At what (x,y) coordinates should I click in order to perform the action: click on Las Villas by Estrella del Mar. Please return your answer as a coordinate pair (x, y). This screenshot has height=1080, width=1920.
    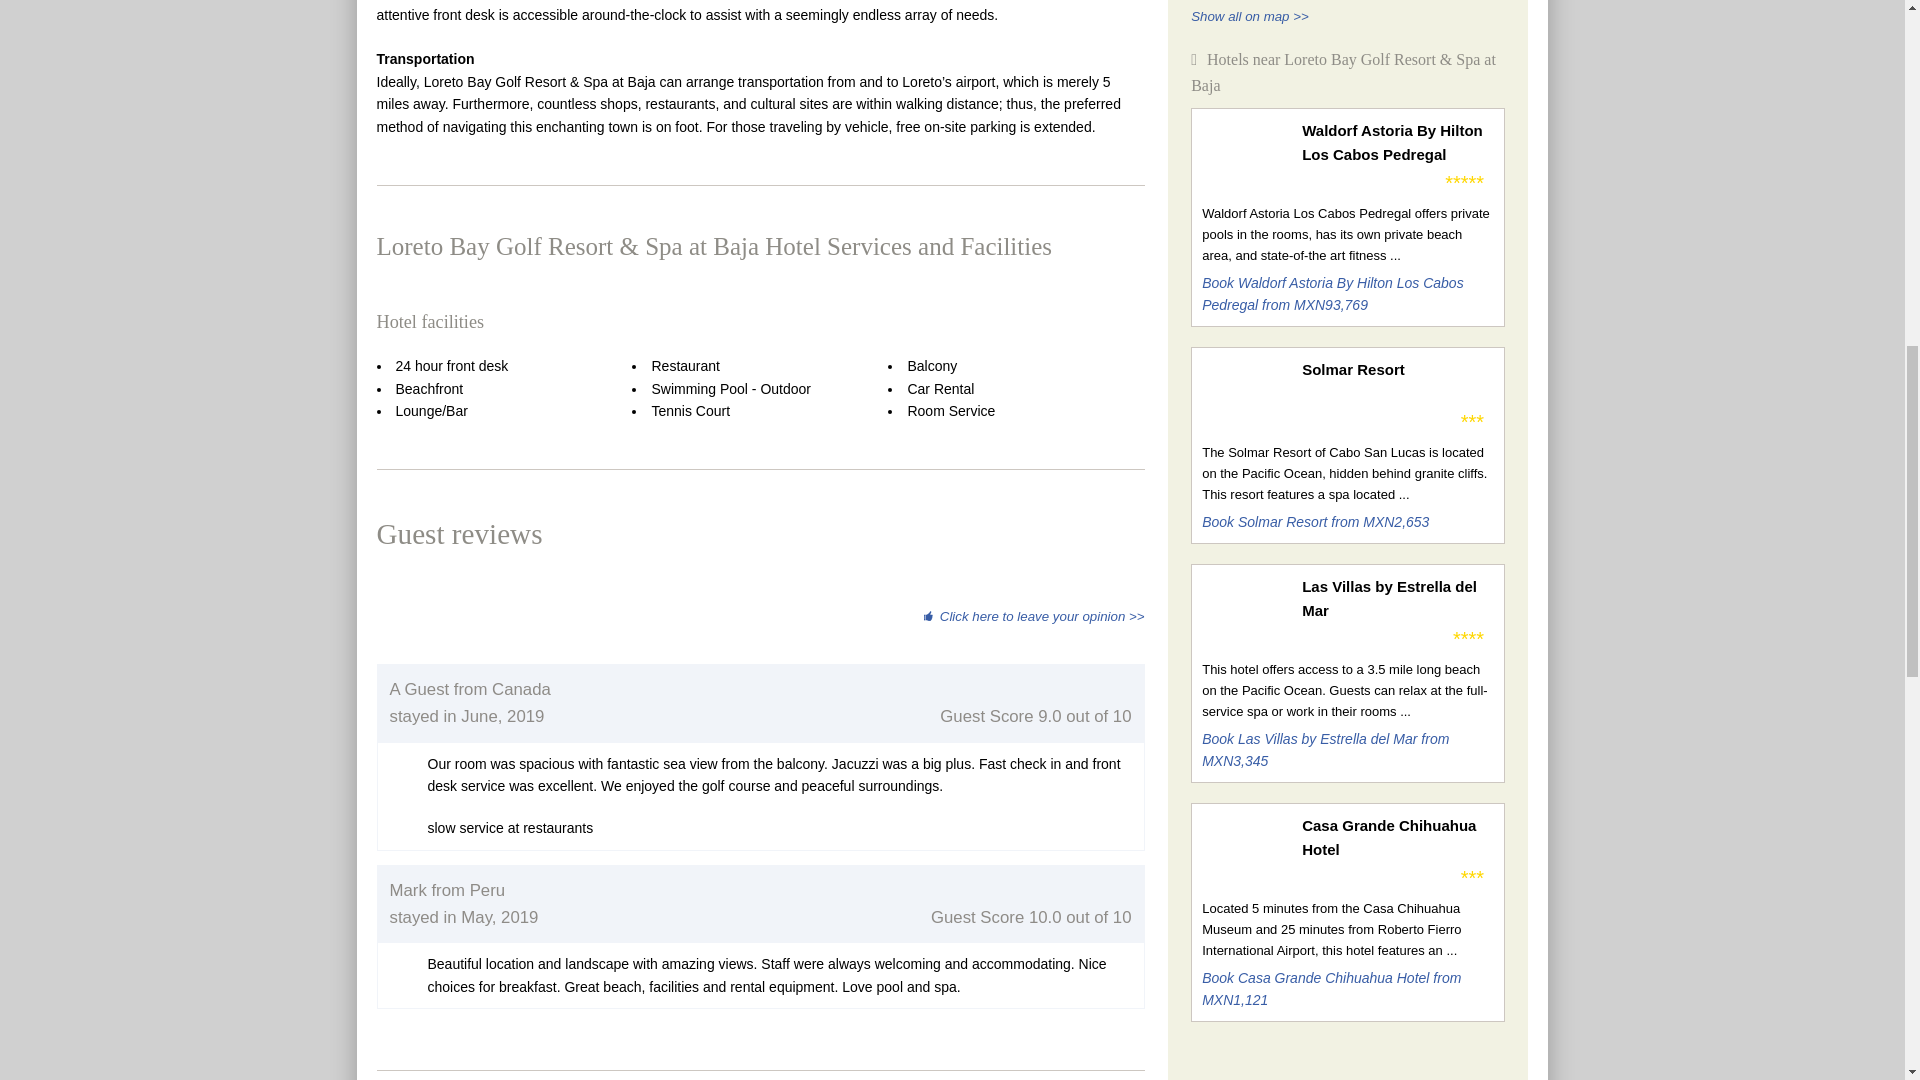
    Looking at the image, I should click on (1397, 598).